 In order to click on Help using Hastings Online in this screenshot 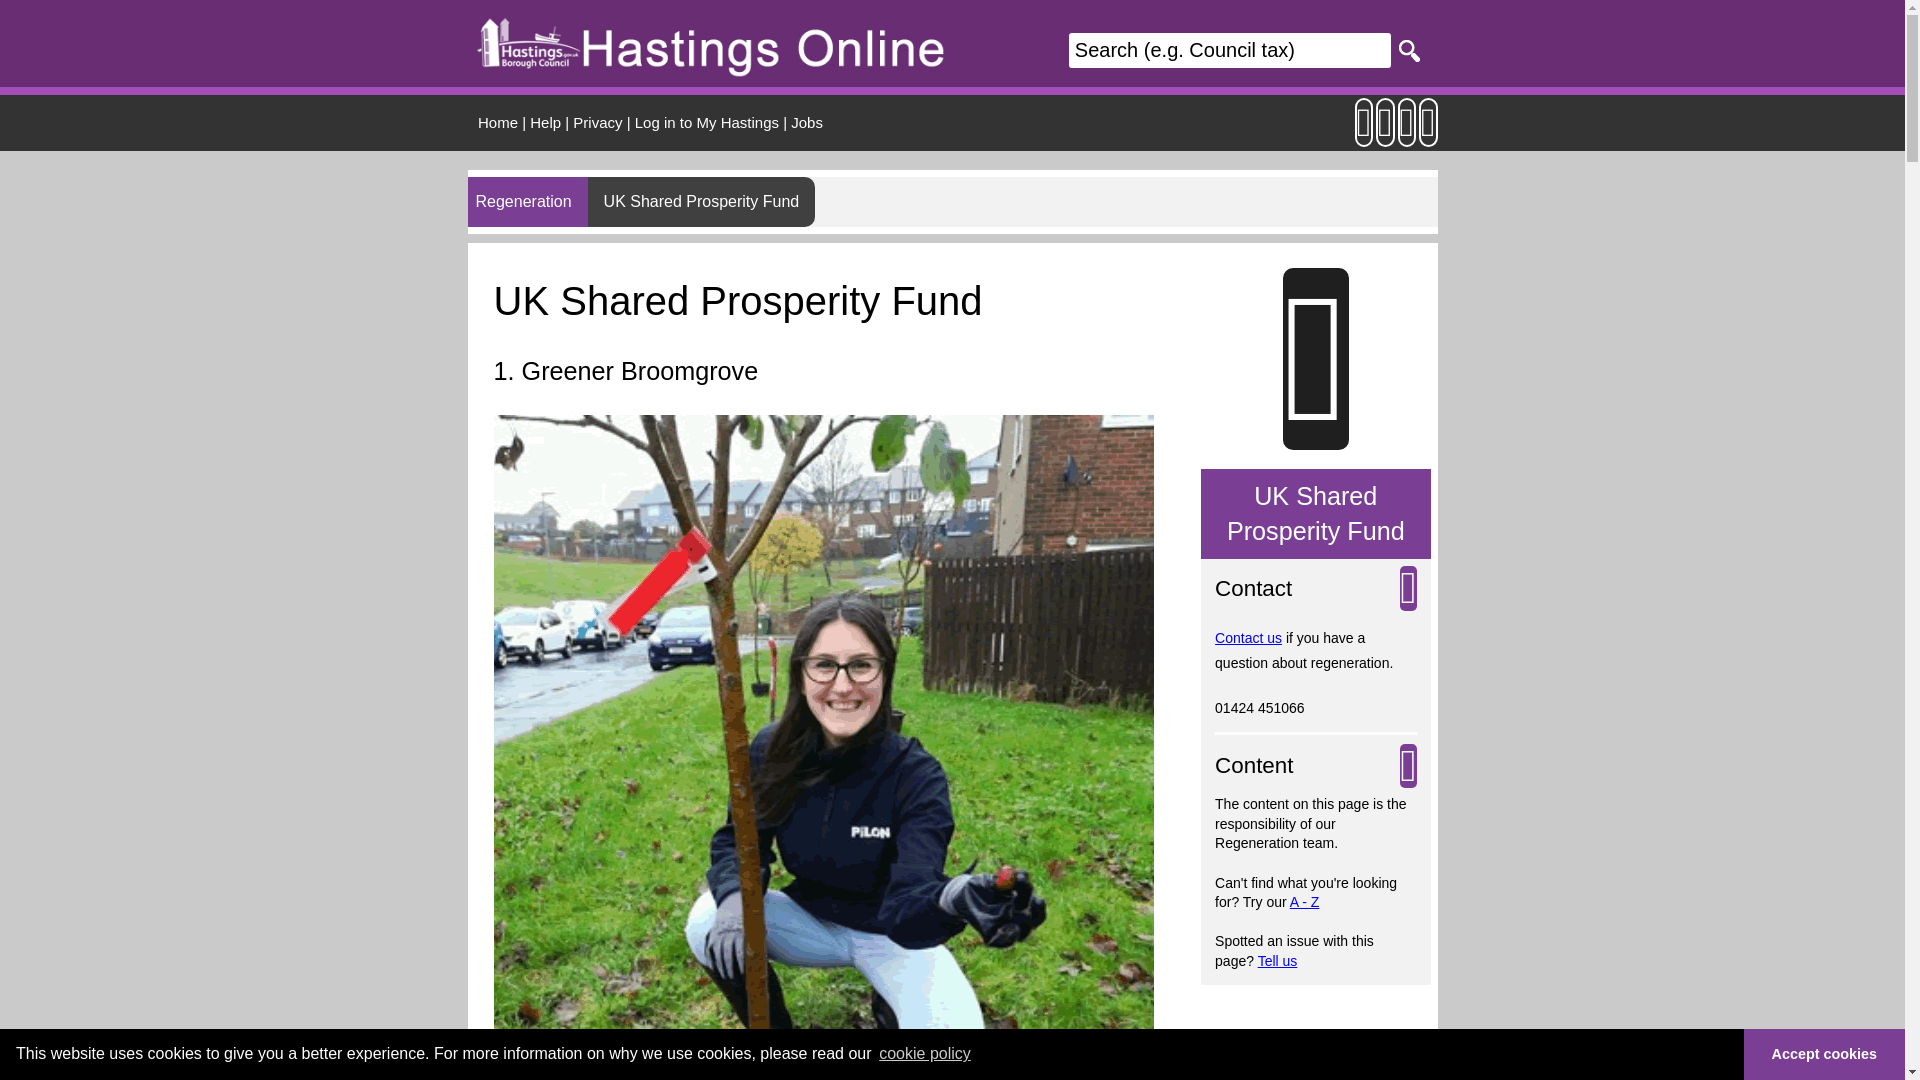, I will do `click(544, 122)`.